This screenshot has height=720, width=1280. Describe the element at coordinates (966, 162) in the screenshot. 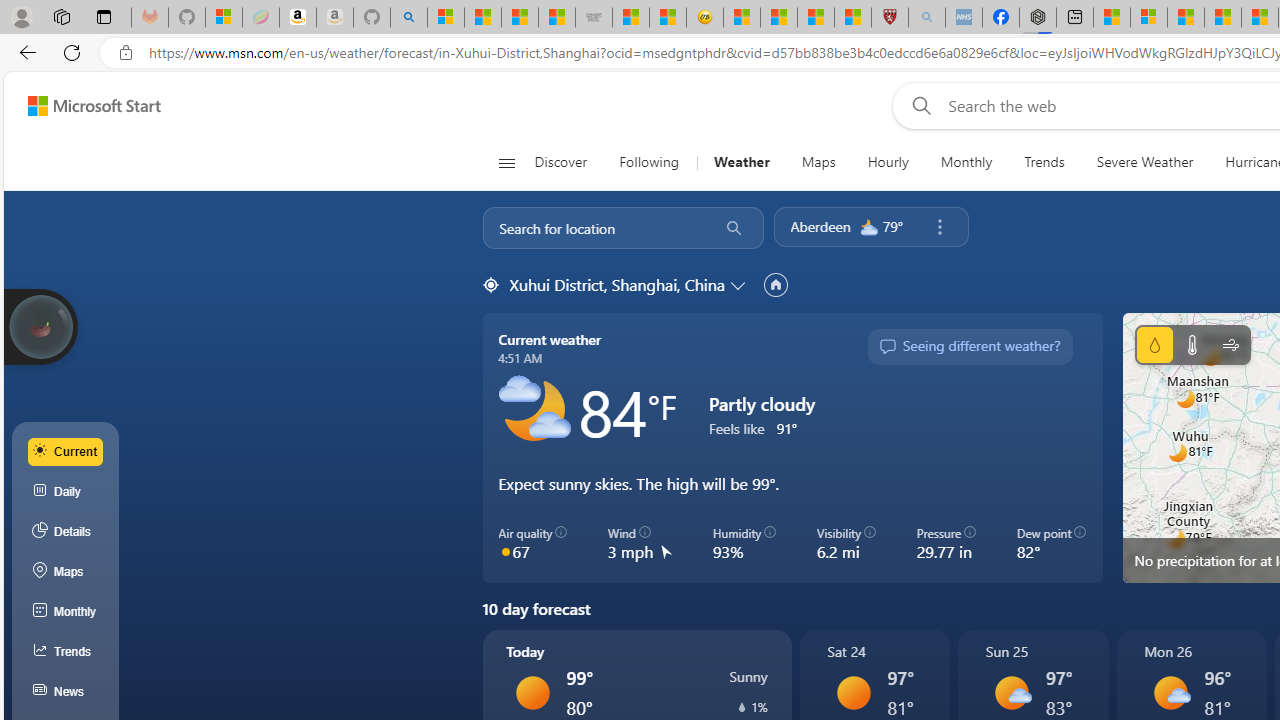

I see `Monthly` at that location.